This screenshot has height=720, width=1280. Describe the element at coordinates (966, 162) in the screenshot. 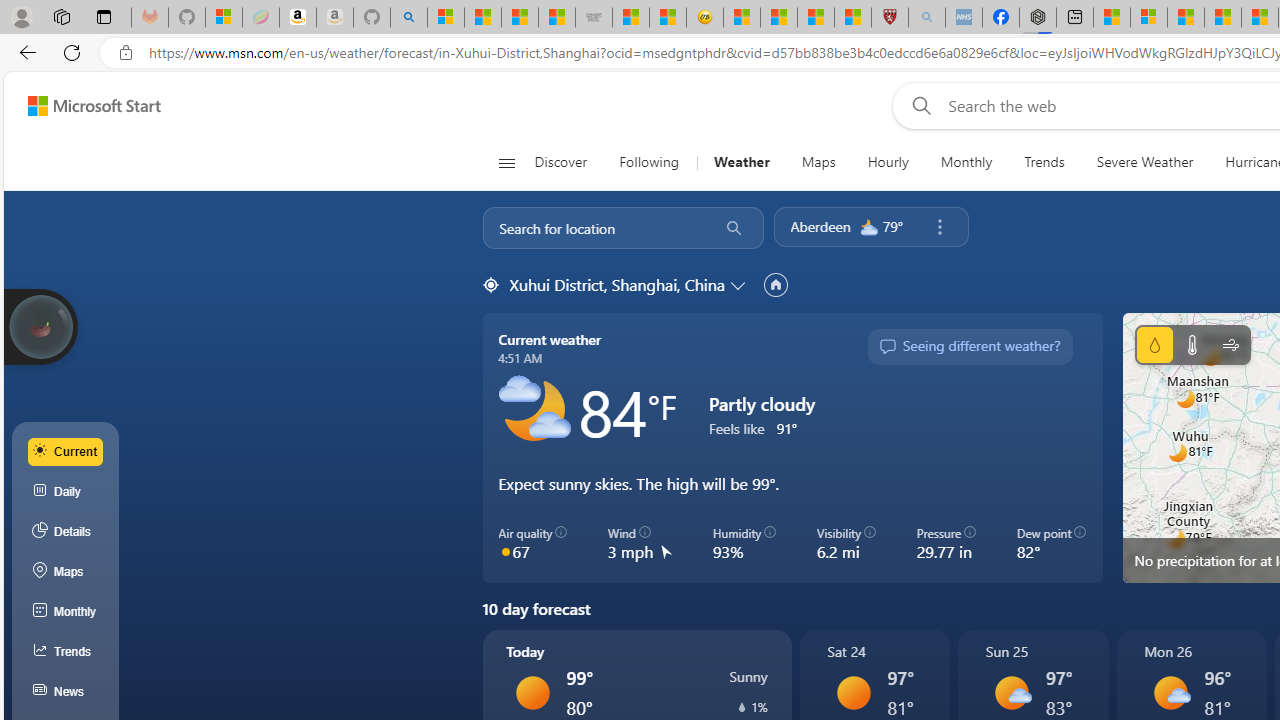

I see `Monthly` at that location.